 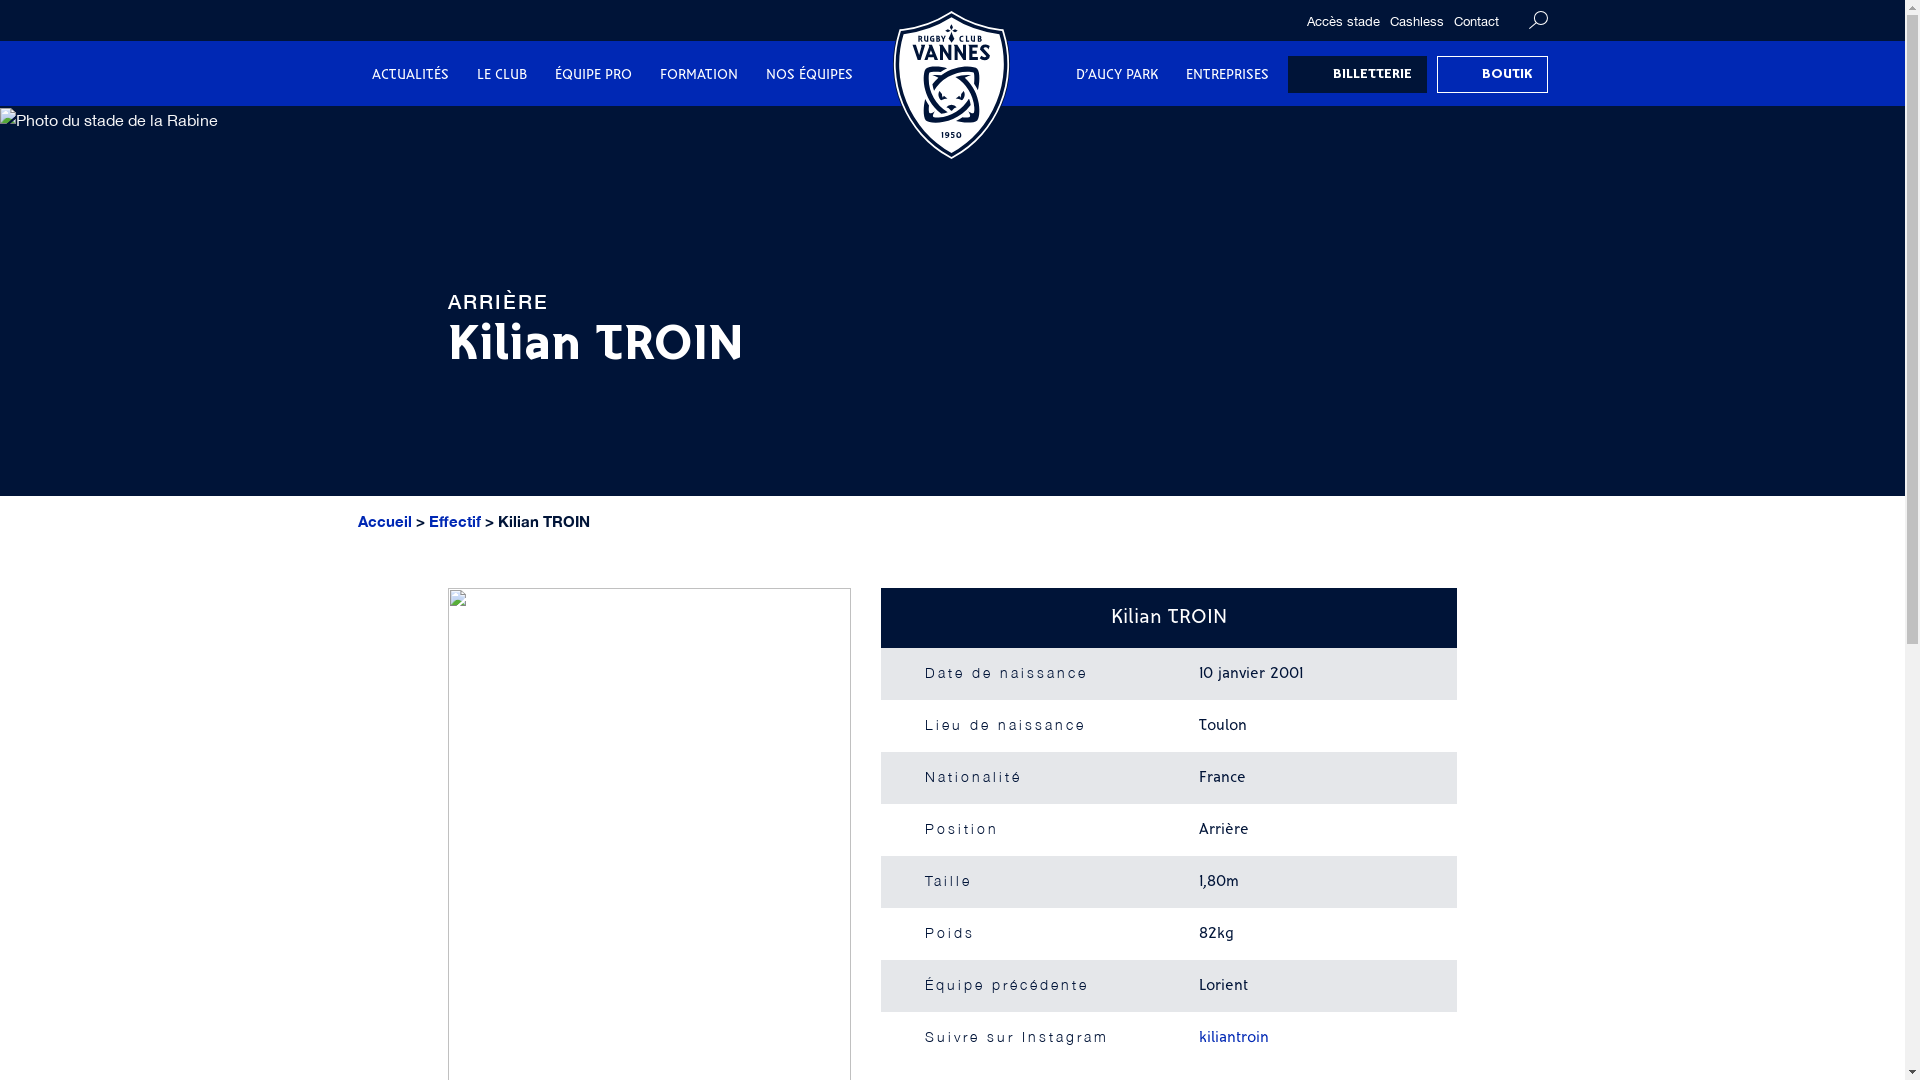 What do you see at coordinates (700, 128) in the screenshot?
I see `Juniors` at bounding box center [700, 128].